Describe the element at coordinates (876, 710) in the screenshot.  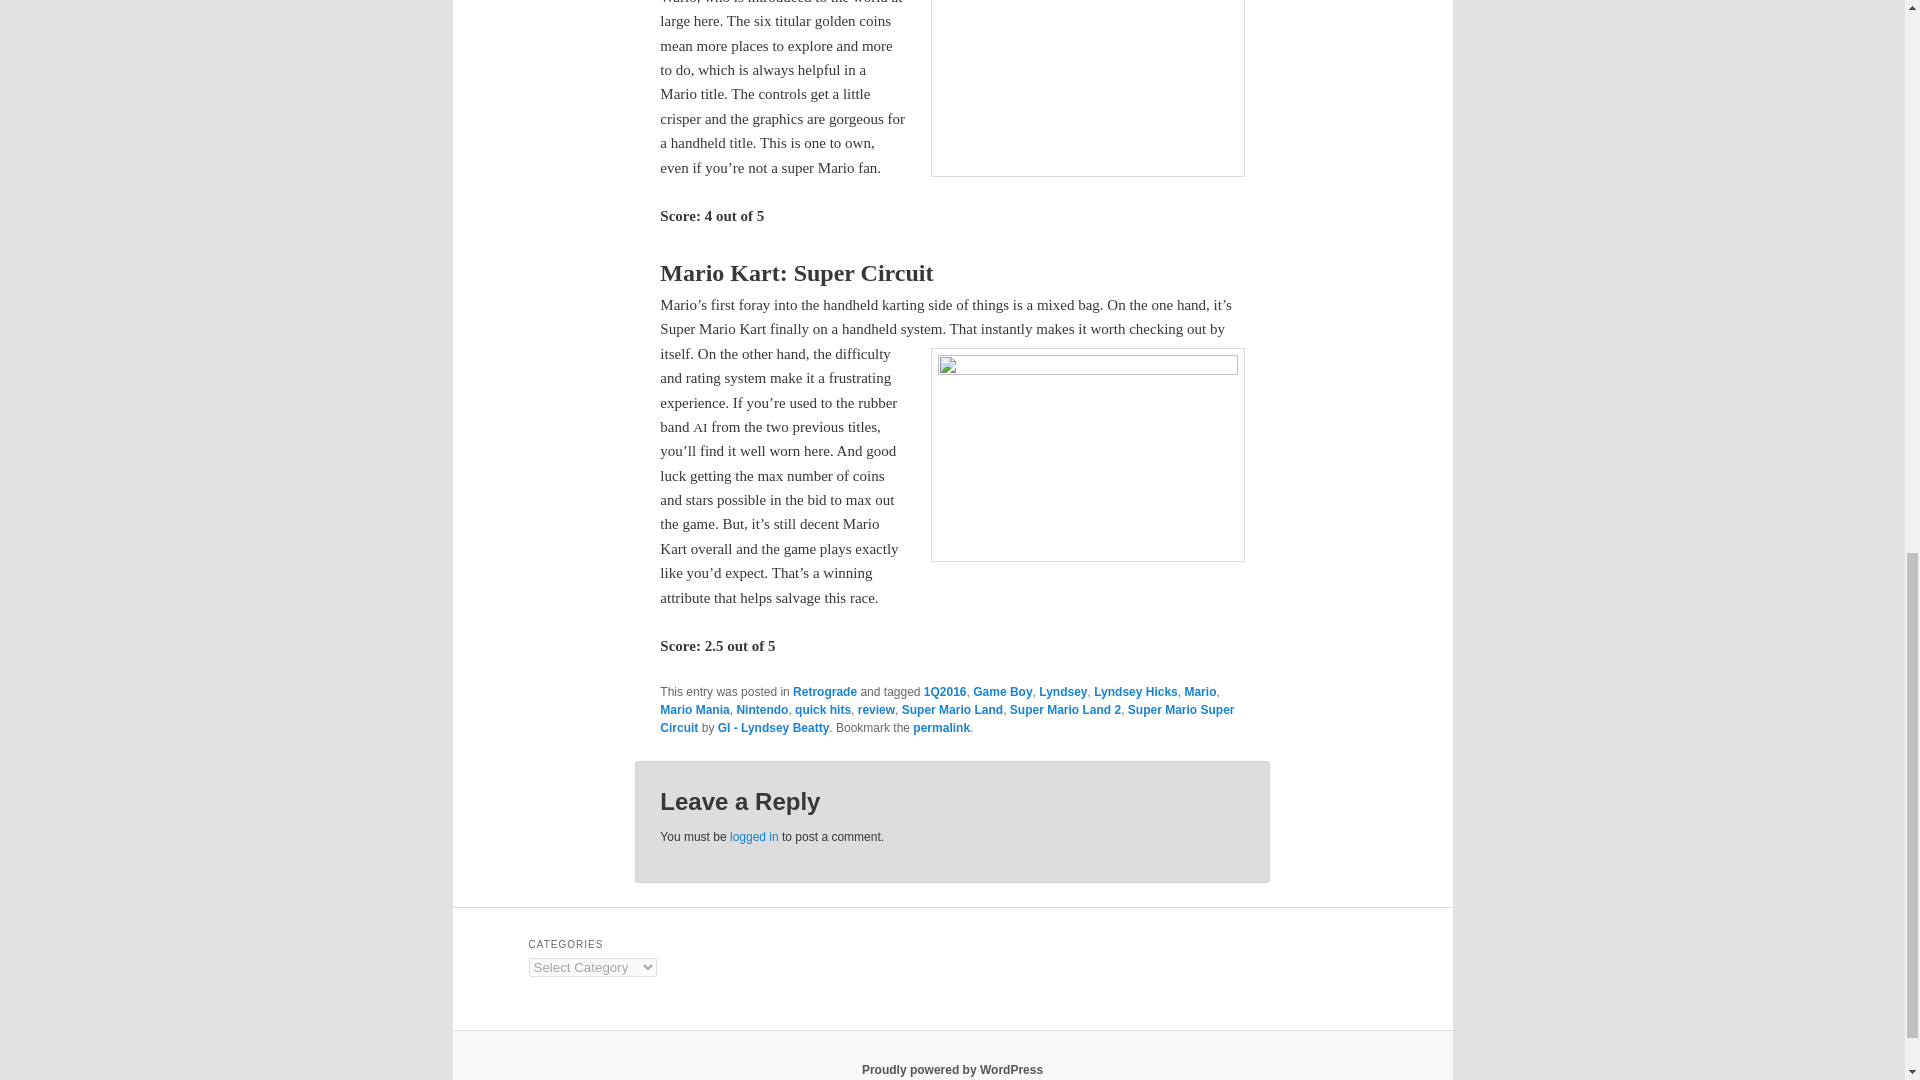
I see `review` at that location.